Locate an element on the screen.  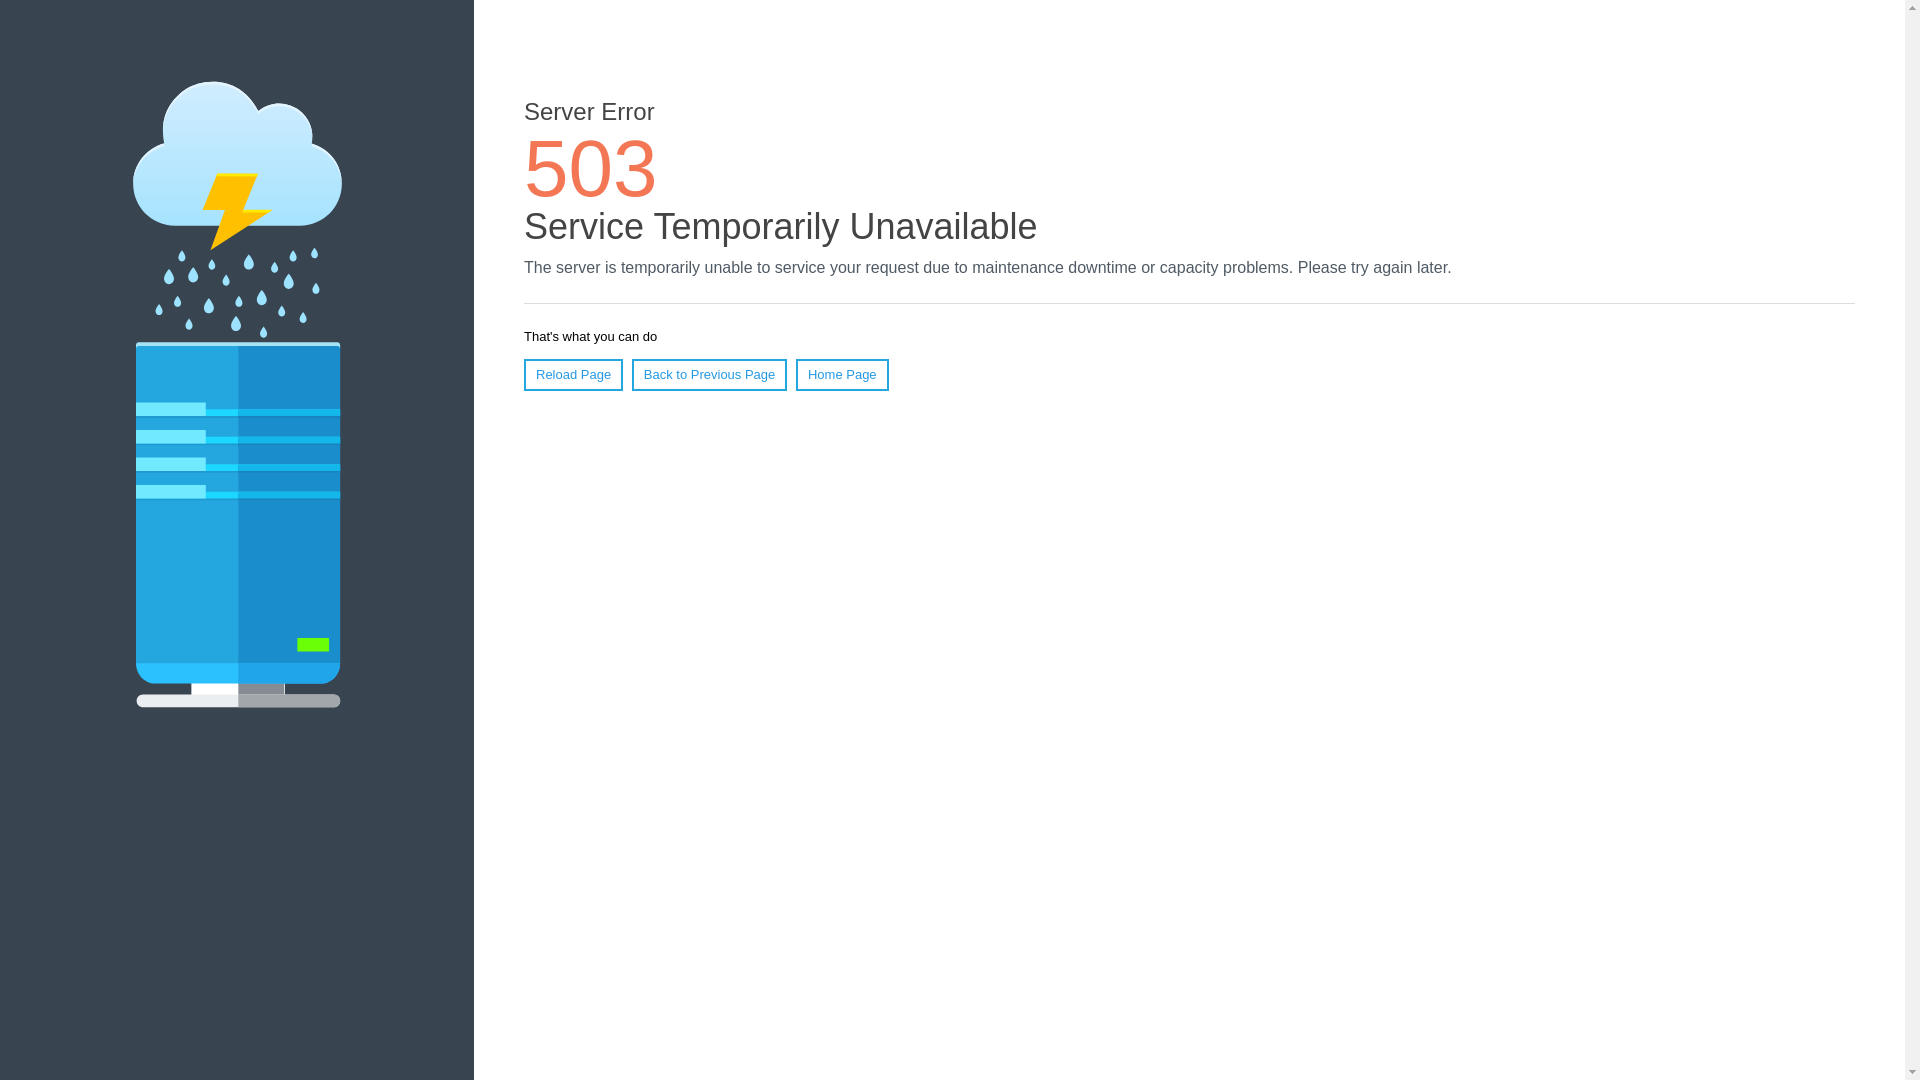
Reload Page is located at coordinates (573, 374).